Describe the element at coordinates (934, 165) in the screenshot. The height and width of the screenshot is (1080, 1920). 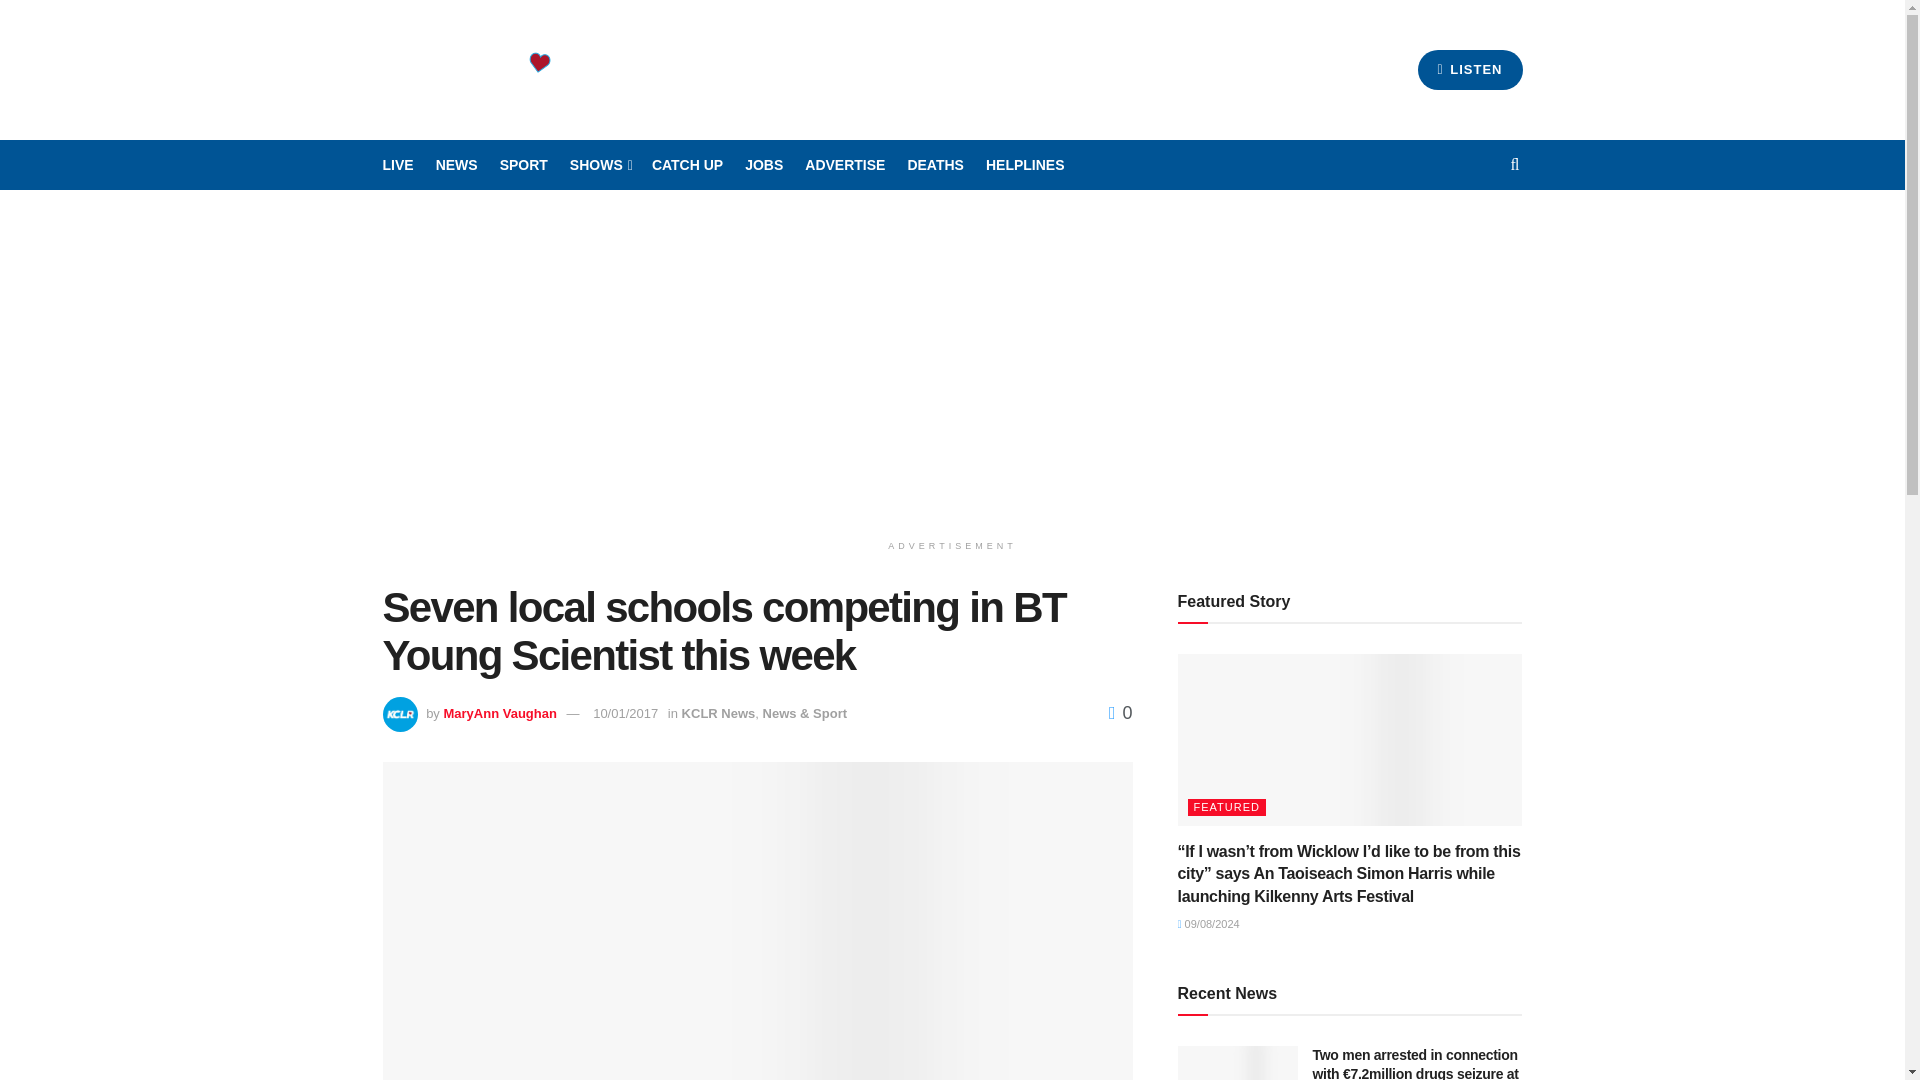
I see `Carlow and Kilkenny Death Notices` at that location.